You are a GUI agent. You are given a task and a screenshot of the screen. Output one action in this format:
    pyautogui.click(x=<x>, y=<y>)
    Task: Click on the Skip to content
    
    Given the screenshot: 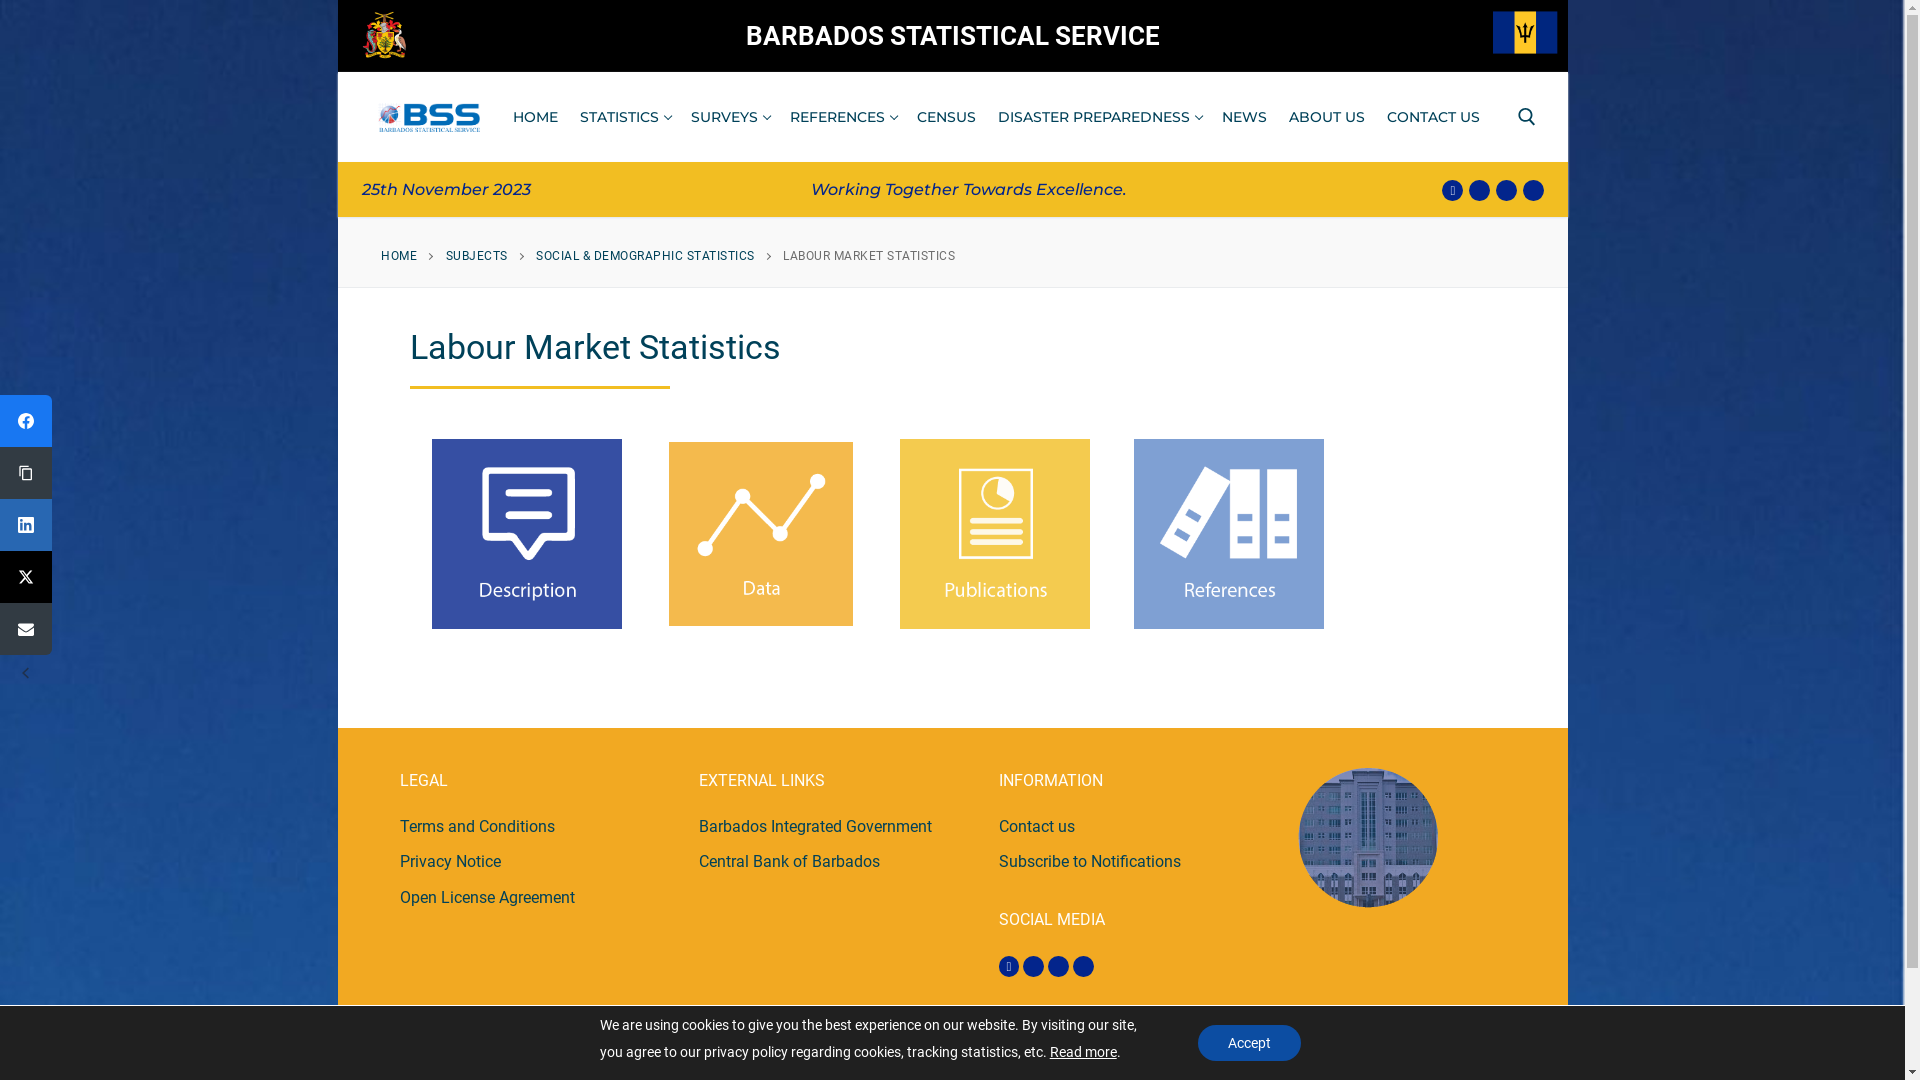 What is the action you would take?
    pyautogui.click(x=336, y=72)
    